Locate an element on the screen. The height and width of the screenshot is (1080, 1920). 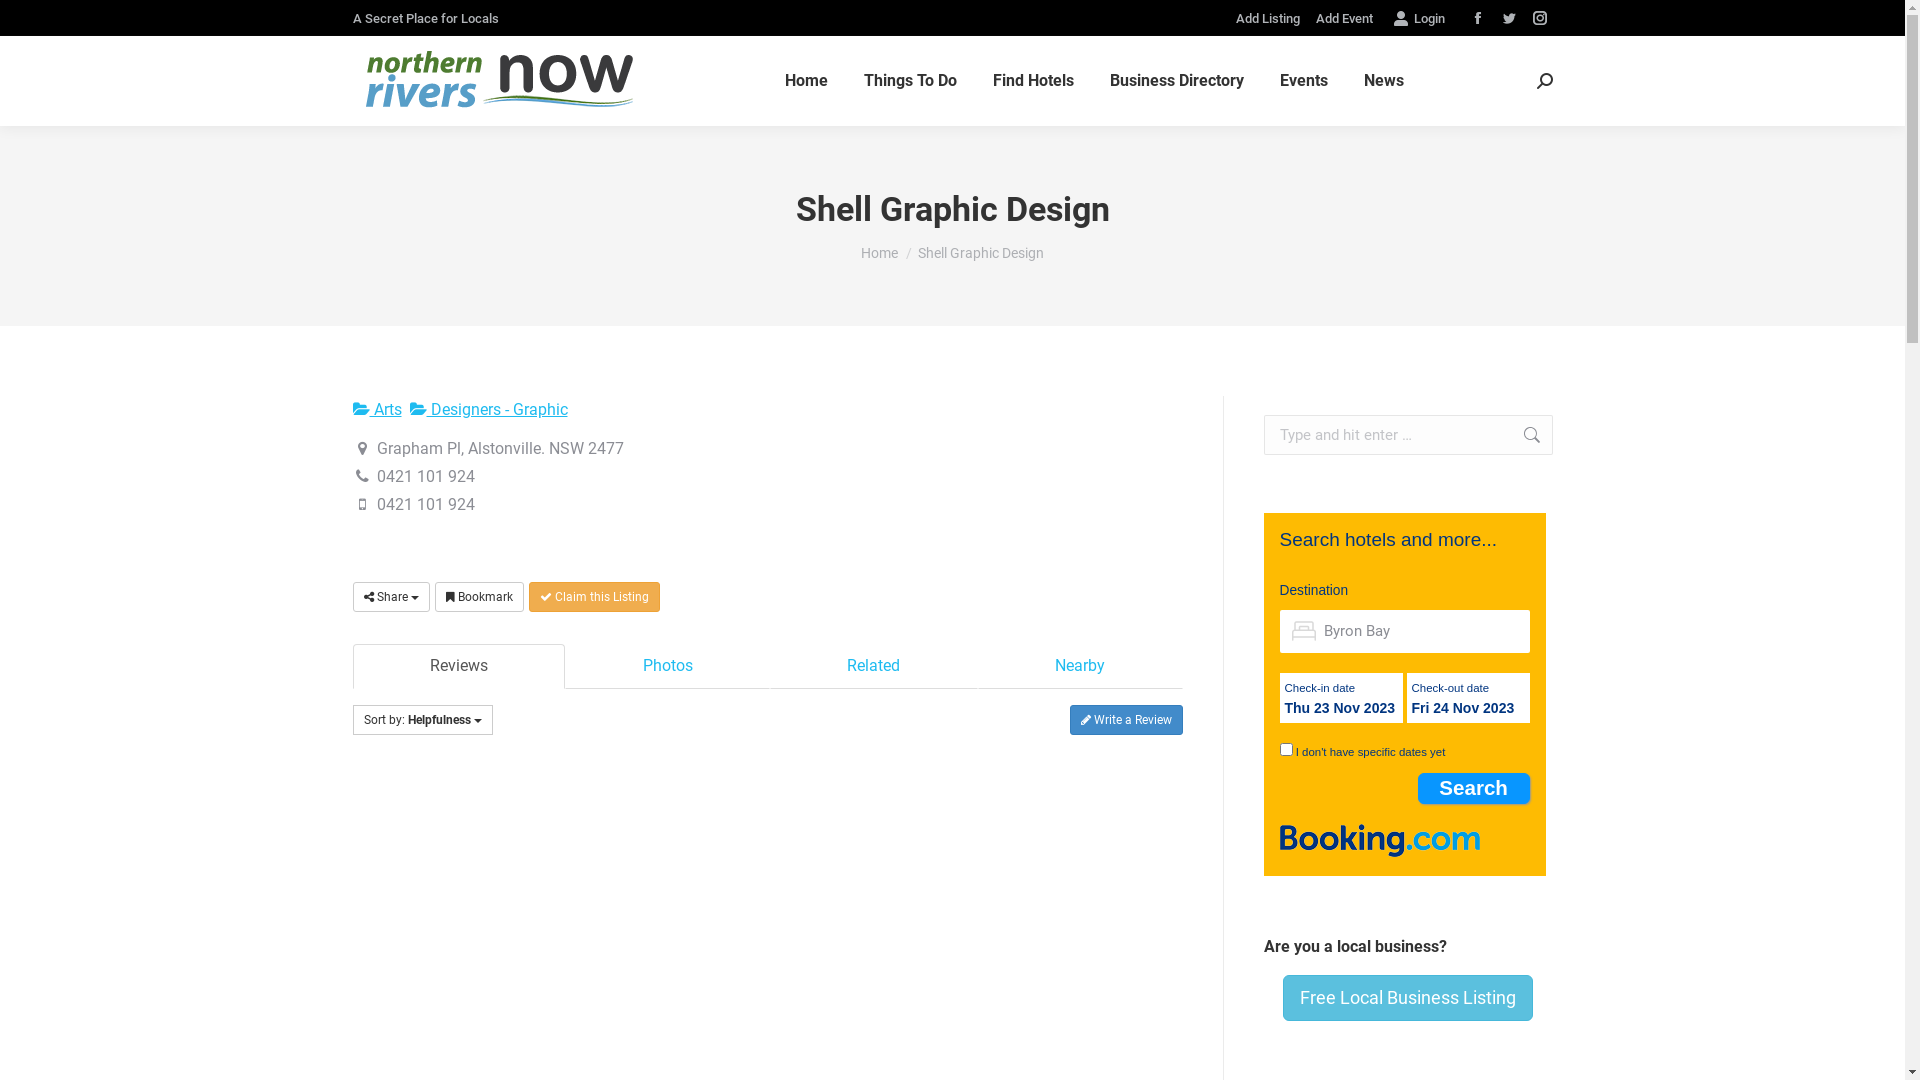
Nearby is located at coordinates (1080, 666).